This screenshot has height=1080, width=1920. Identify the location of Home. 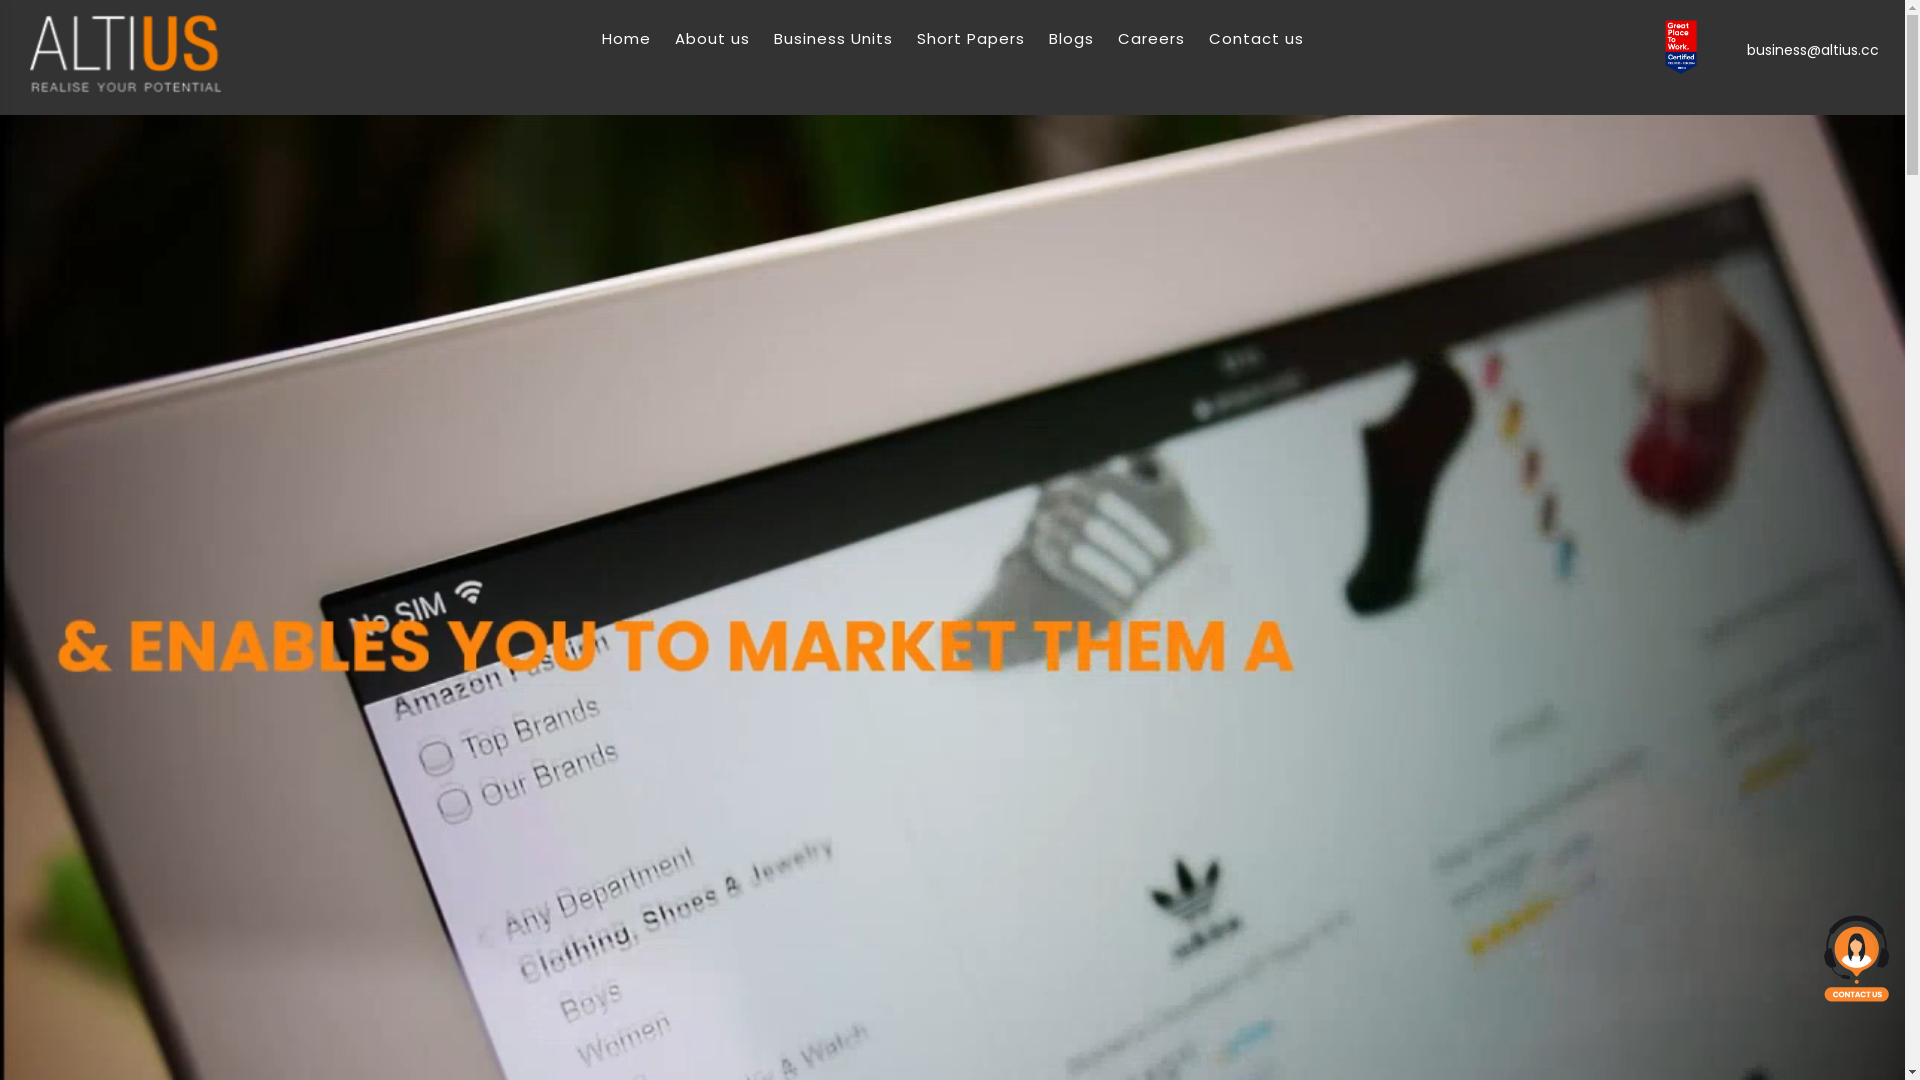
(626, 39).